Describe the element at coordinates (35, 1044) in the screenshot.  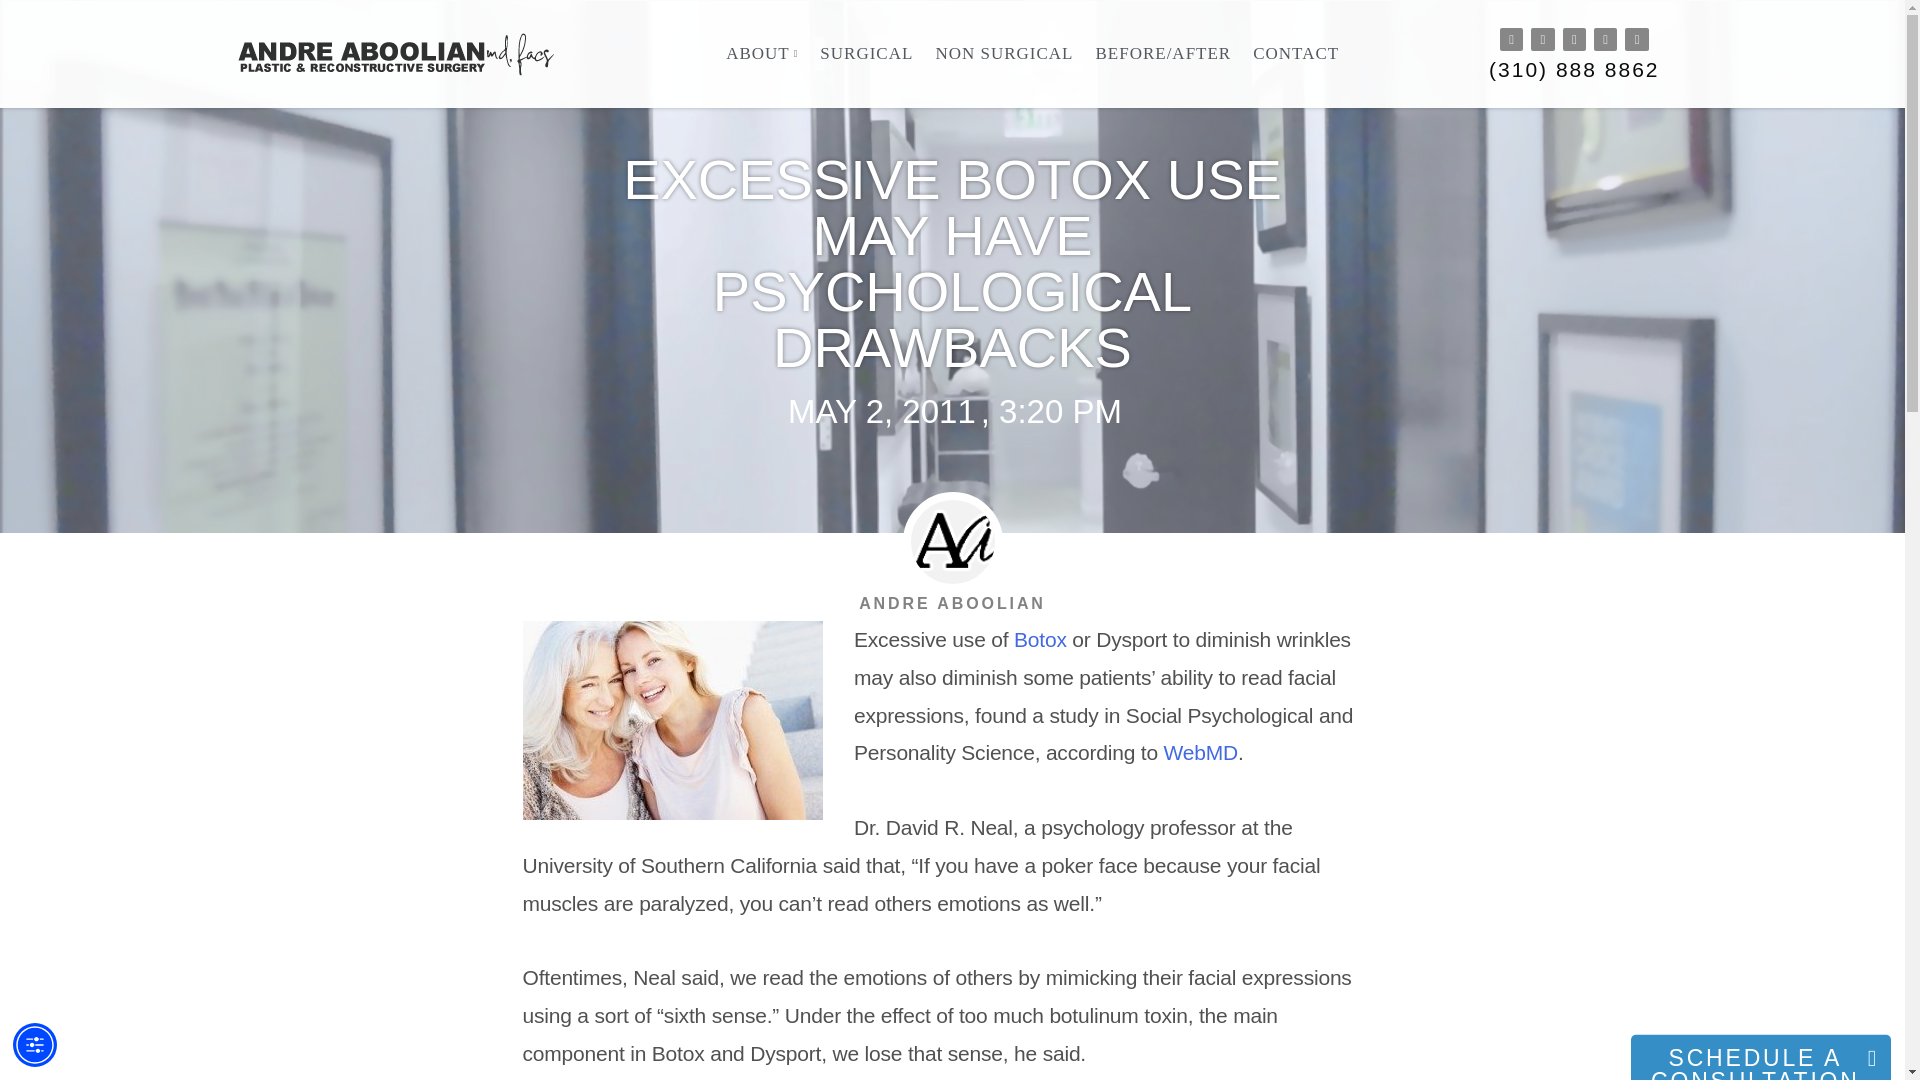
I see `Accessibility Menu` at that location.